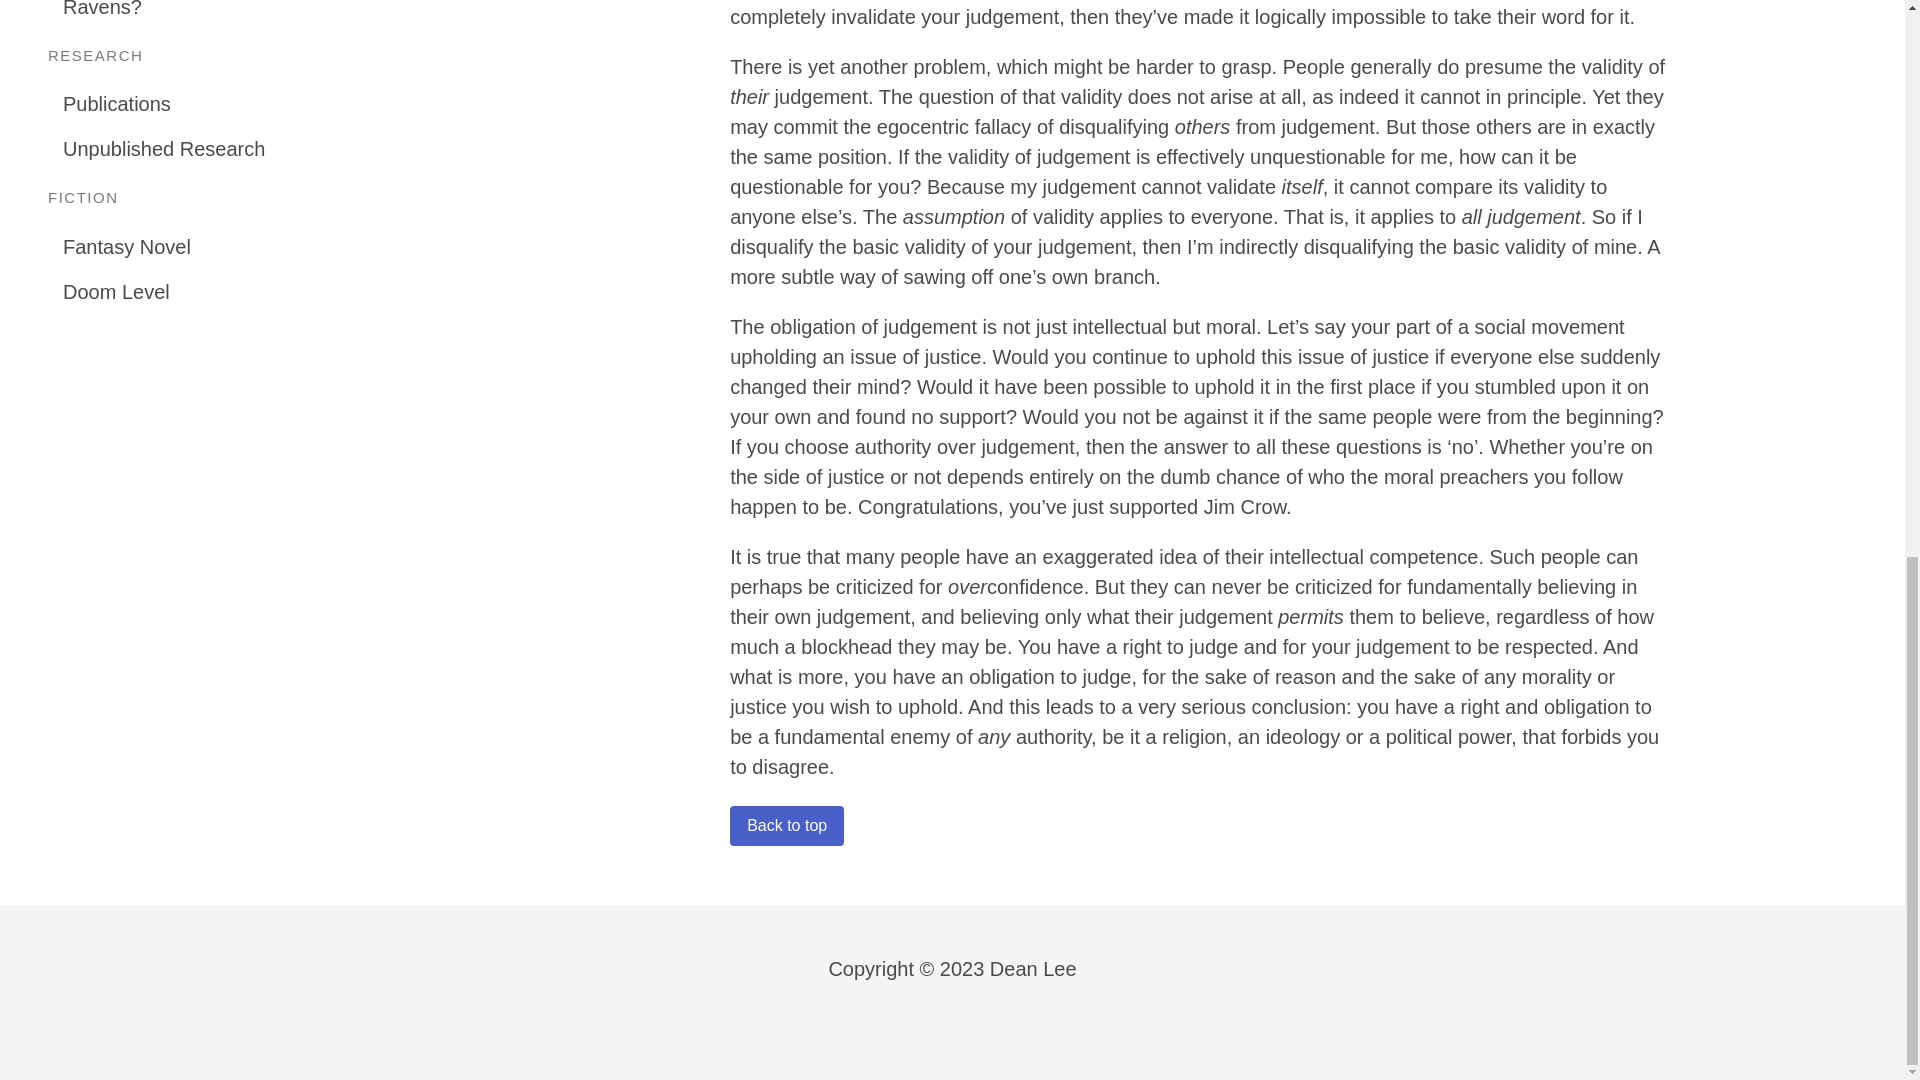 The width and height of the screenshot is (1920, 1080). Describe the element at coordinates (257, 14) in the screenshot. I see `What Is the Difference between Crows and Ravens?` at that location.